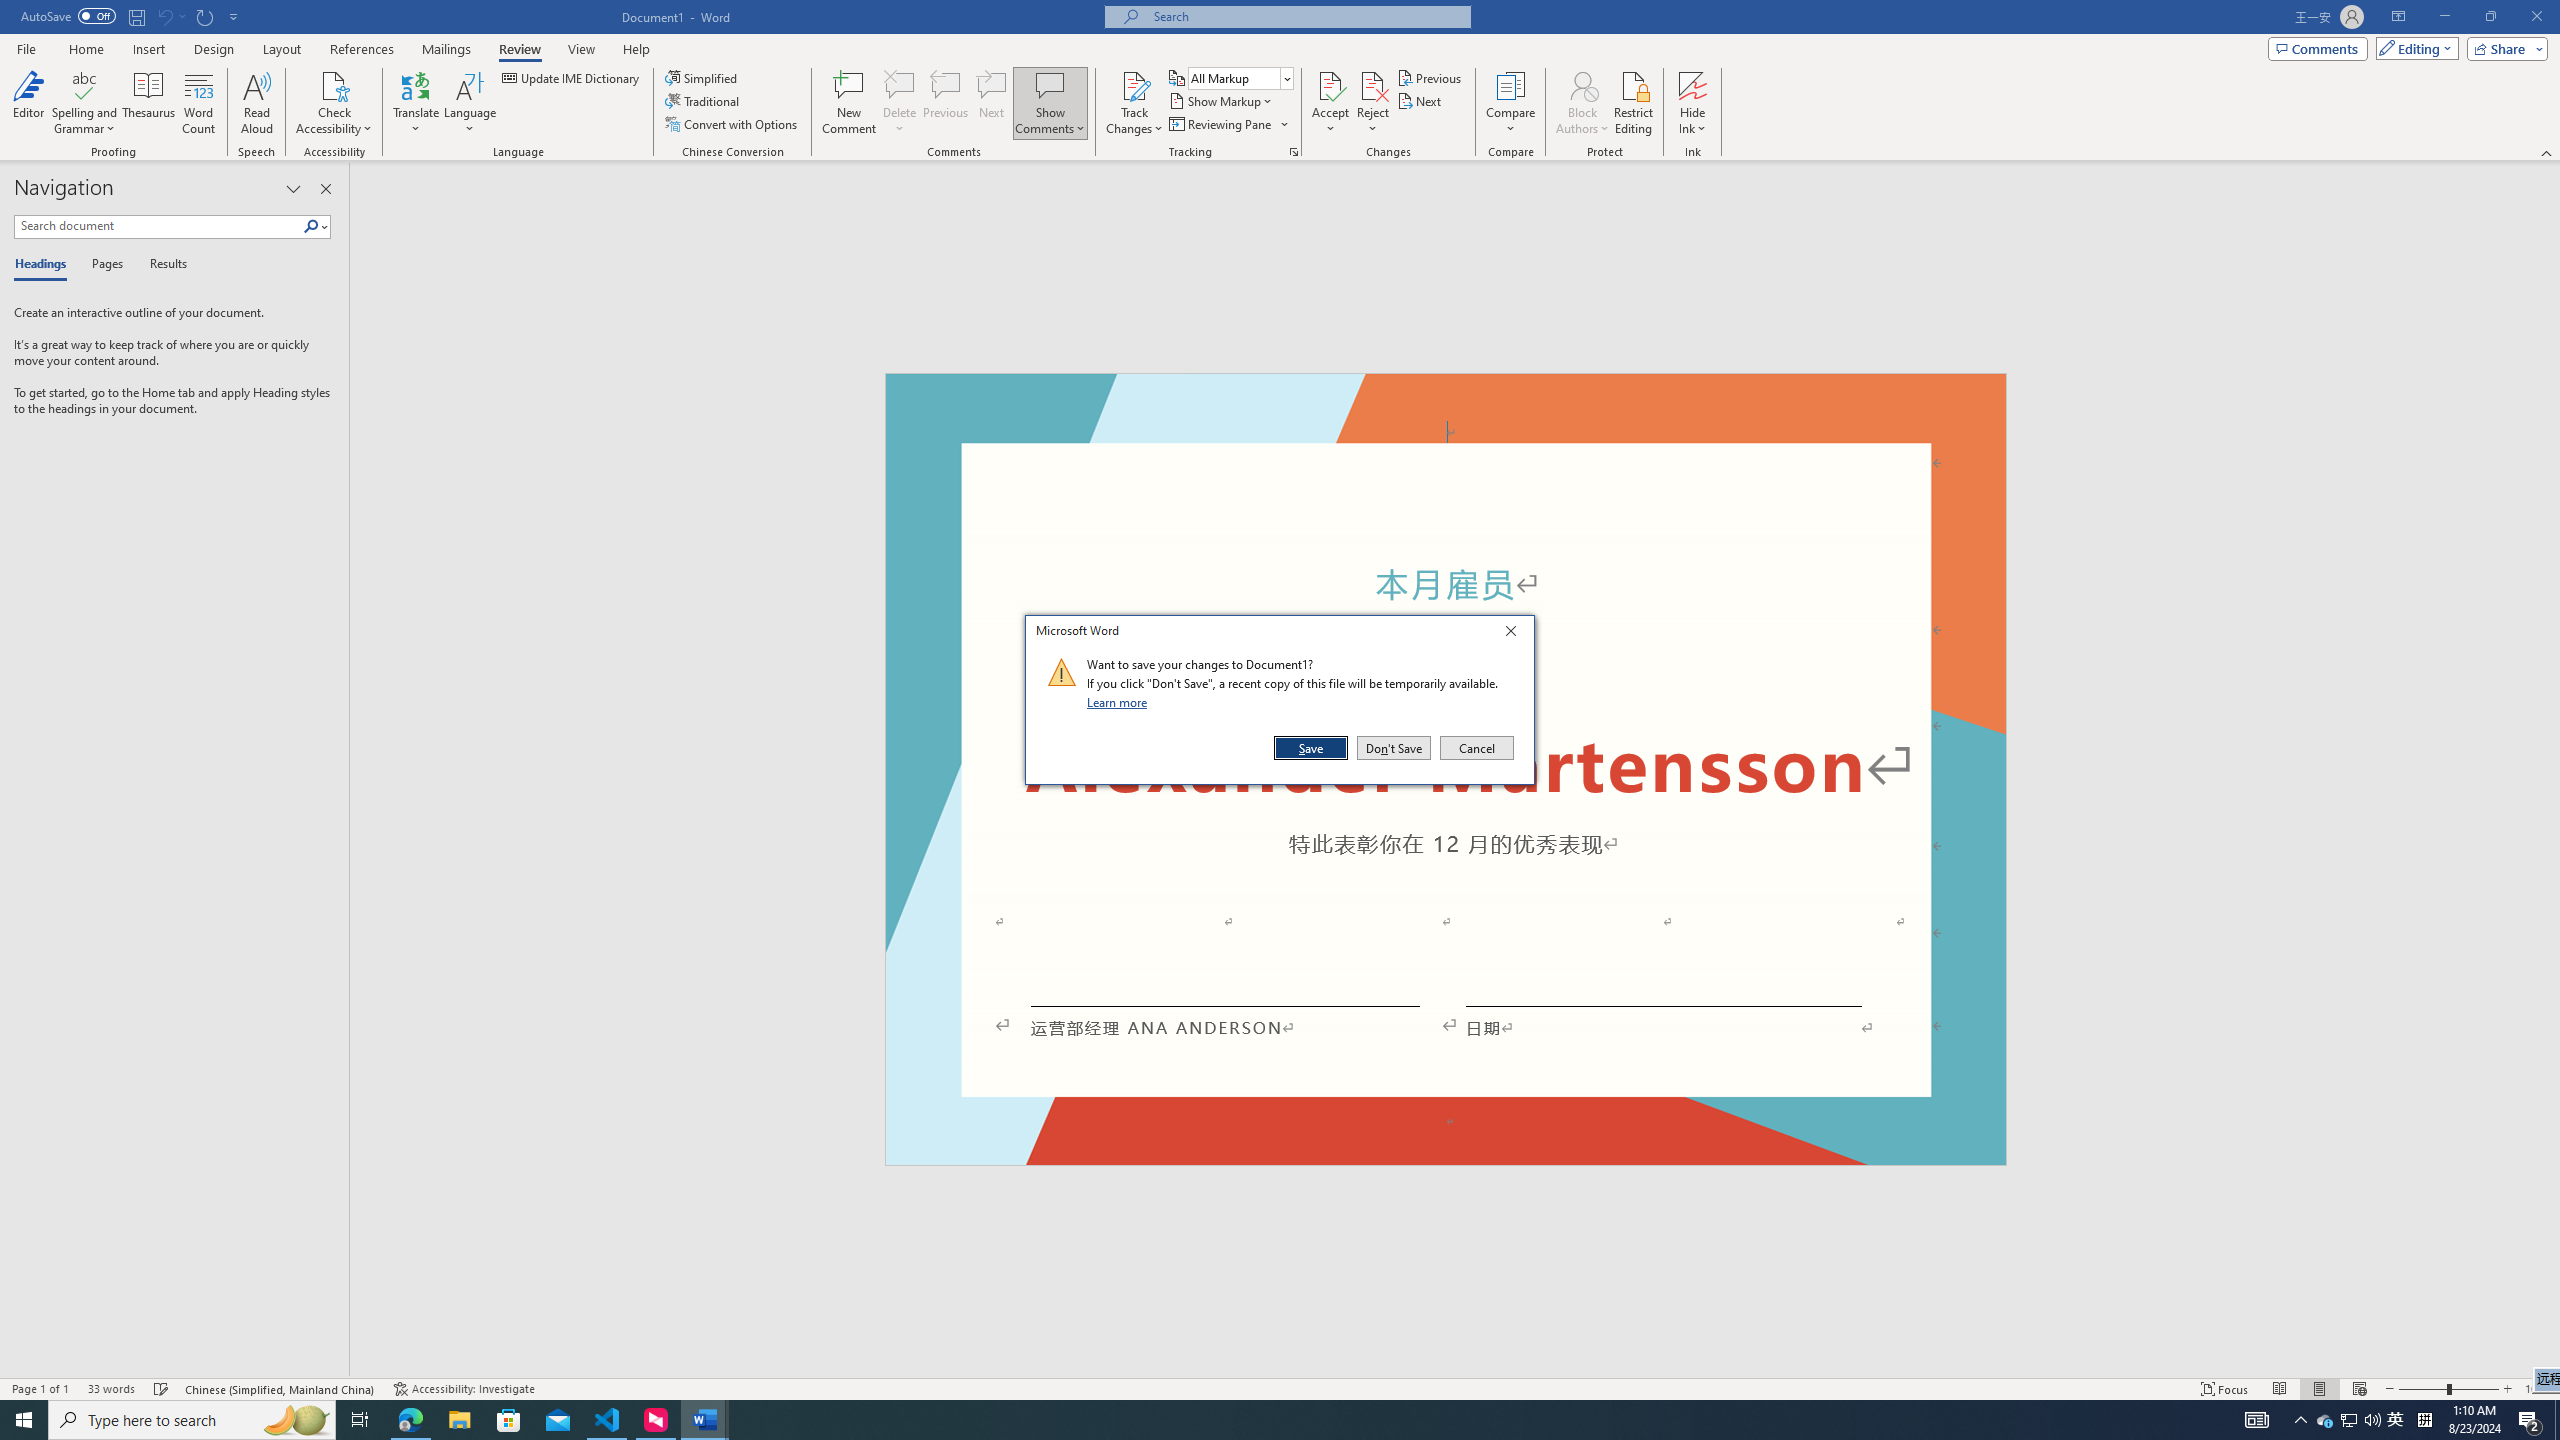 Image resolution: width=2560 pixels, height=1440 pixels. What do you see at coordinates (164, 16) in the screenshot?
I see `Can't Undo` at bounding box center [164, 16].